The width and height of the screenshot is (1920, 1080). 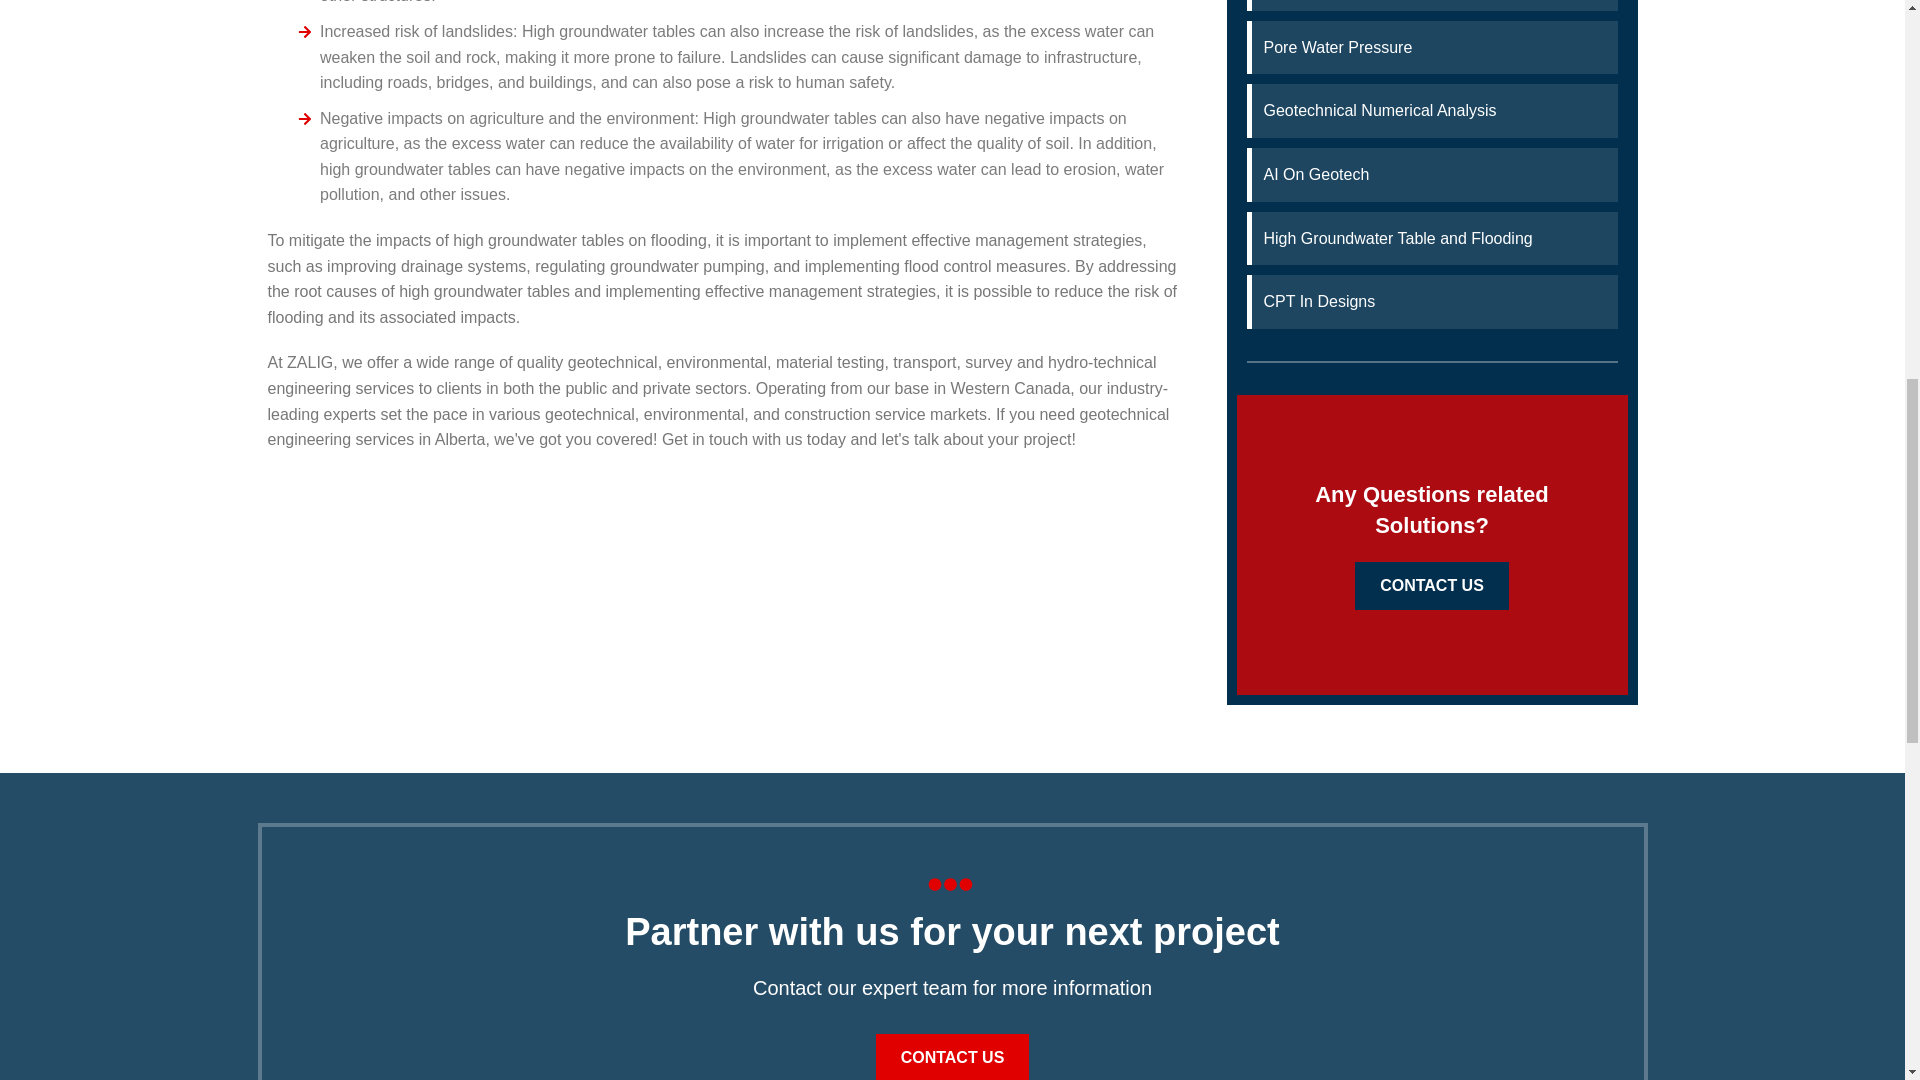 I want to click on High Groundwater Table and Flooding, so click(x=1434, y=238).